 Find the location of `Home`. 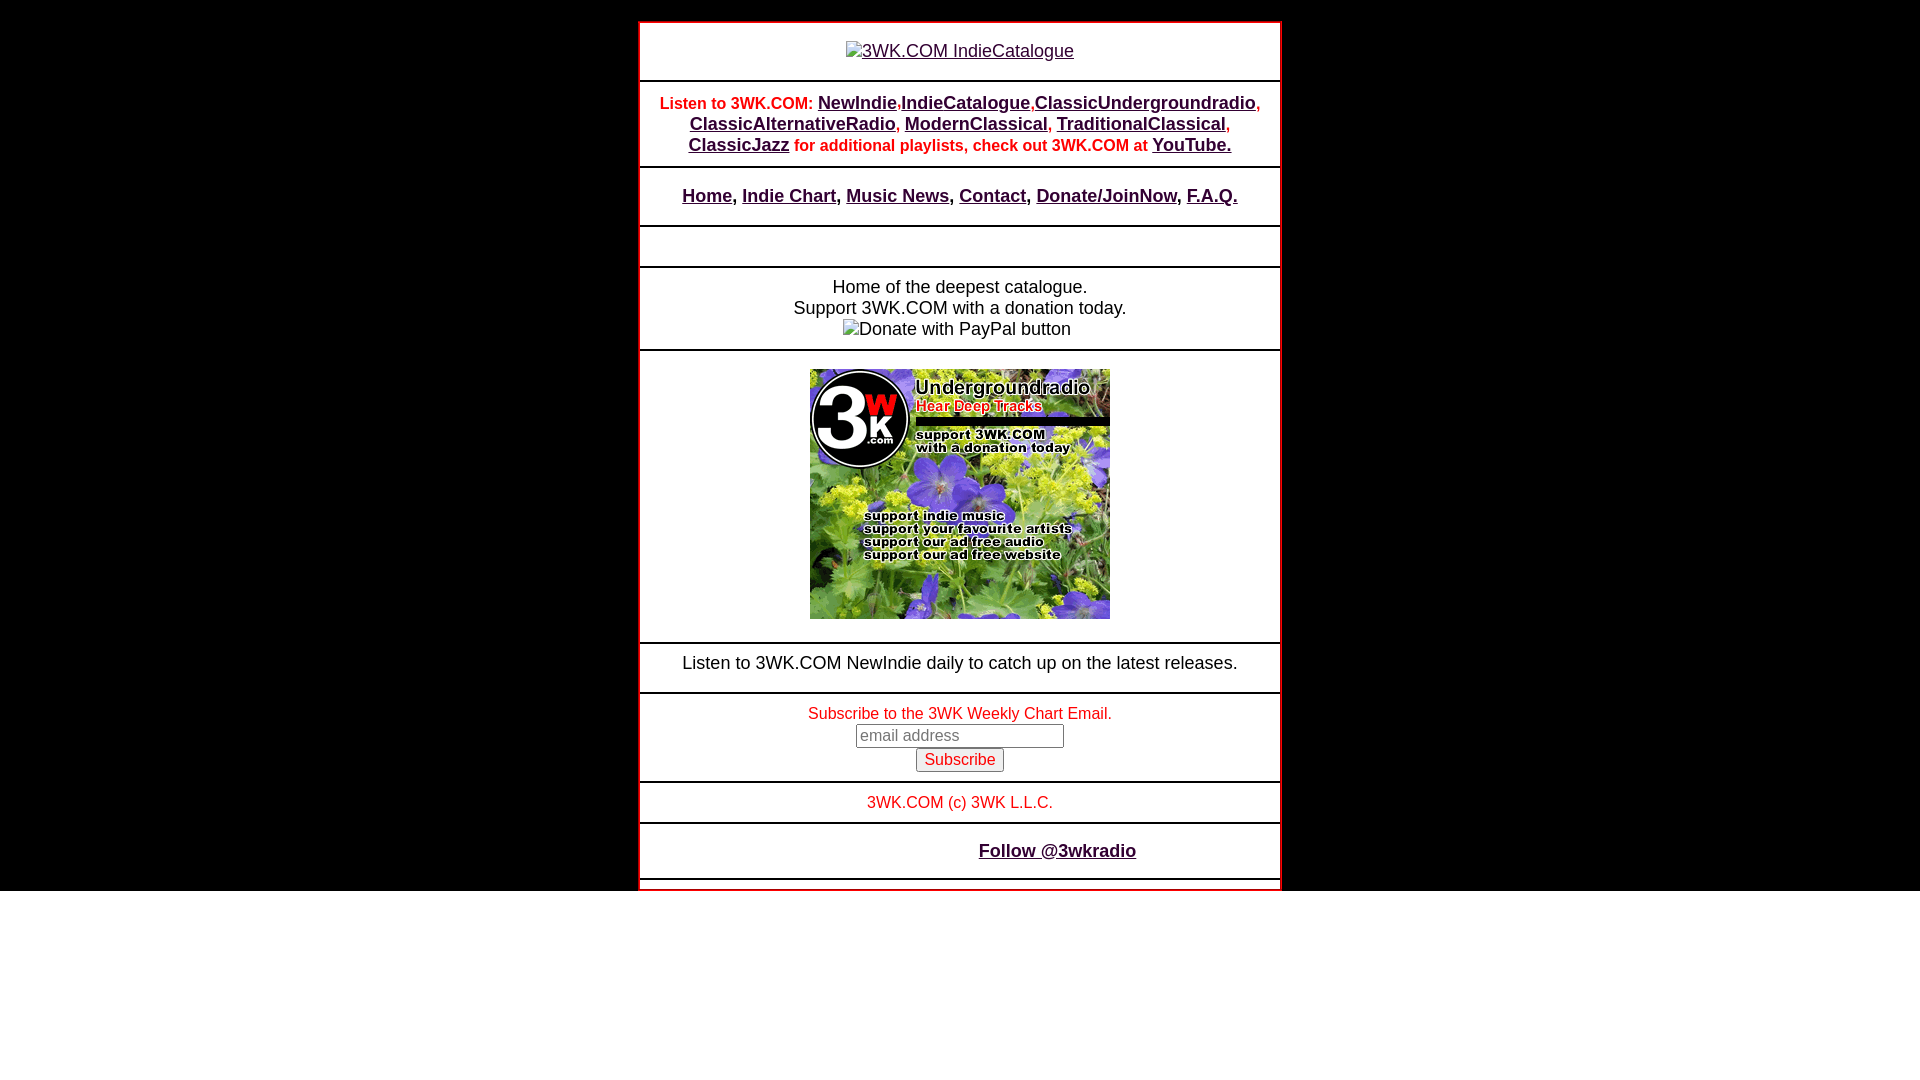

Home is located at coordinates (707, 196).